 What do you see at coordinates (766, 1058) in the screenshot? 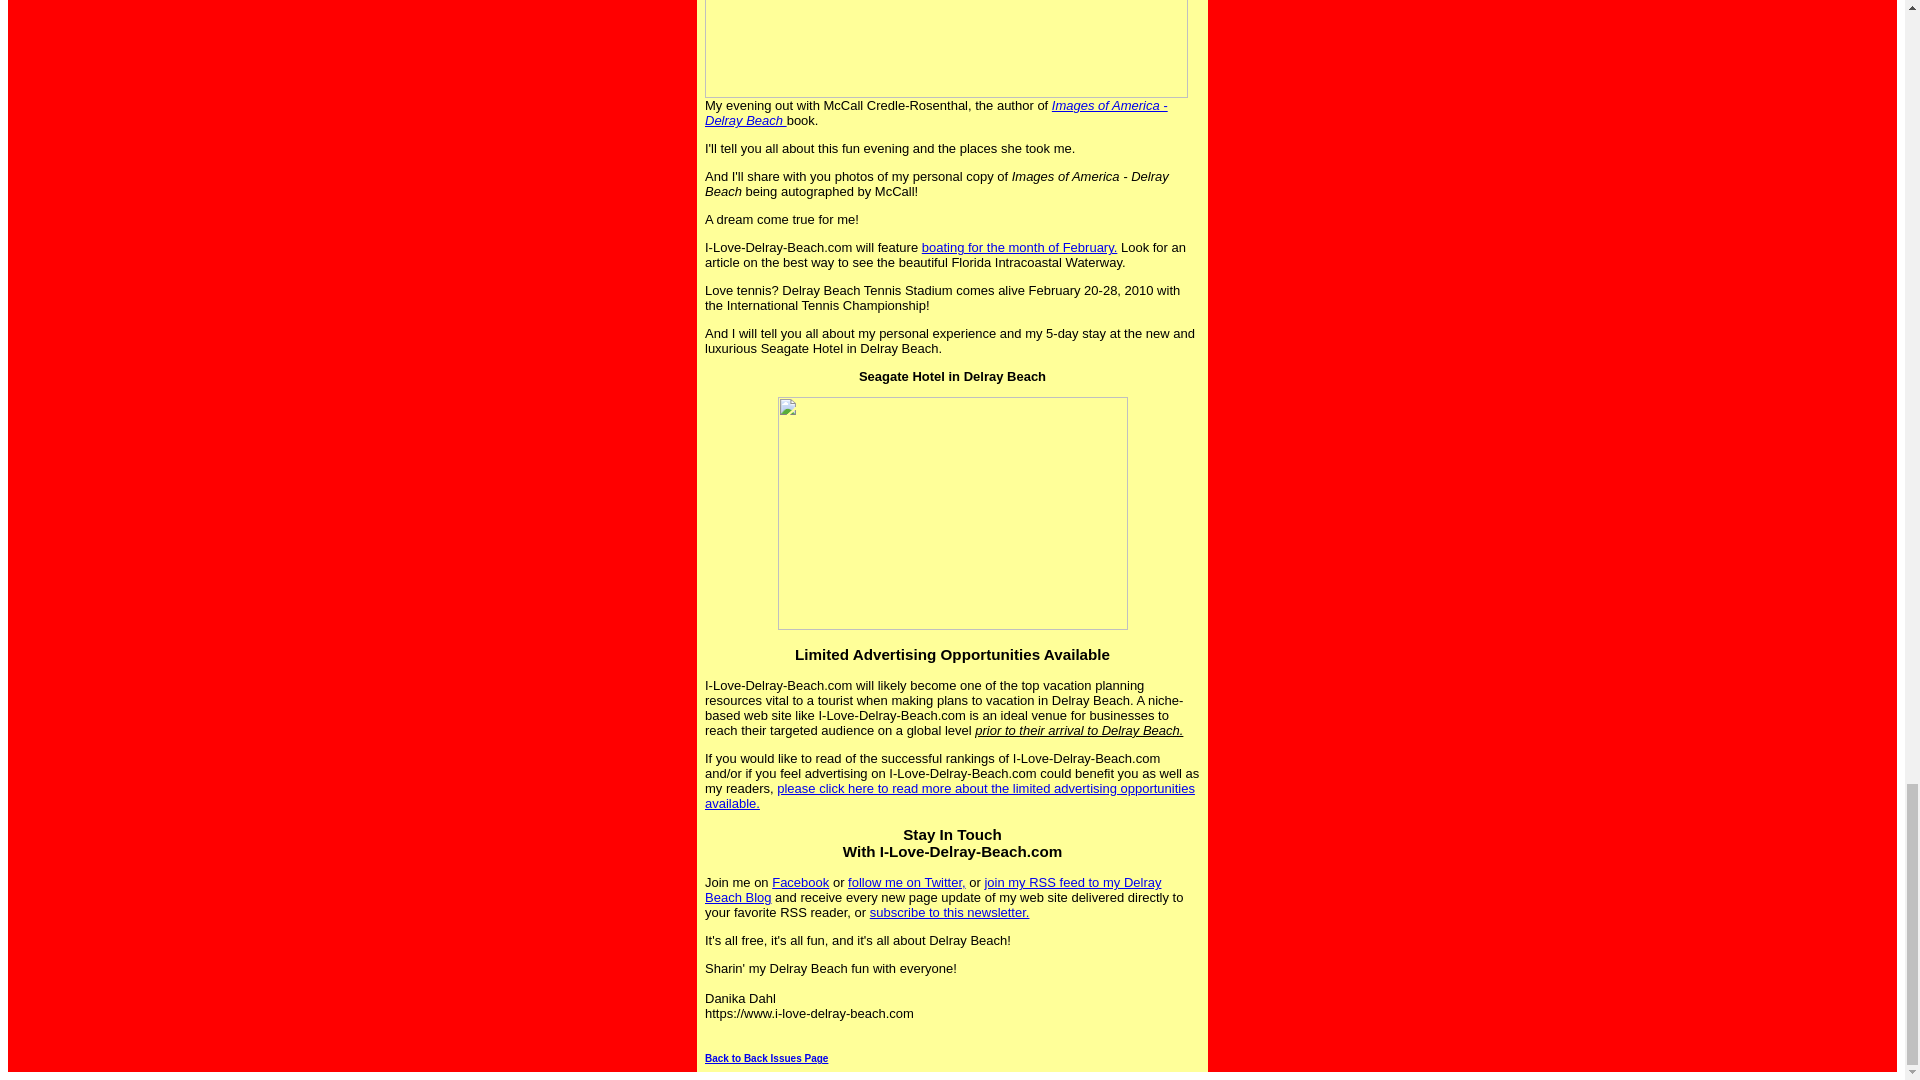
I see `Back to Back Issues Page` at bounding box center [766, 1058].